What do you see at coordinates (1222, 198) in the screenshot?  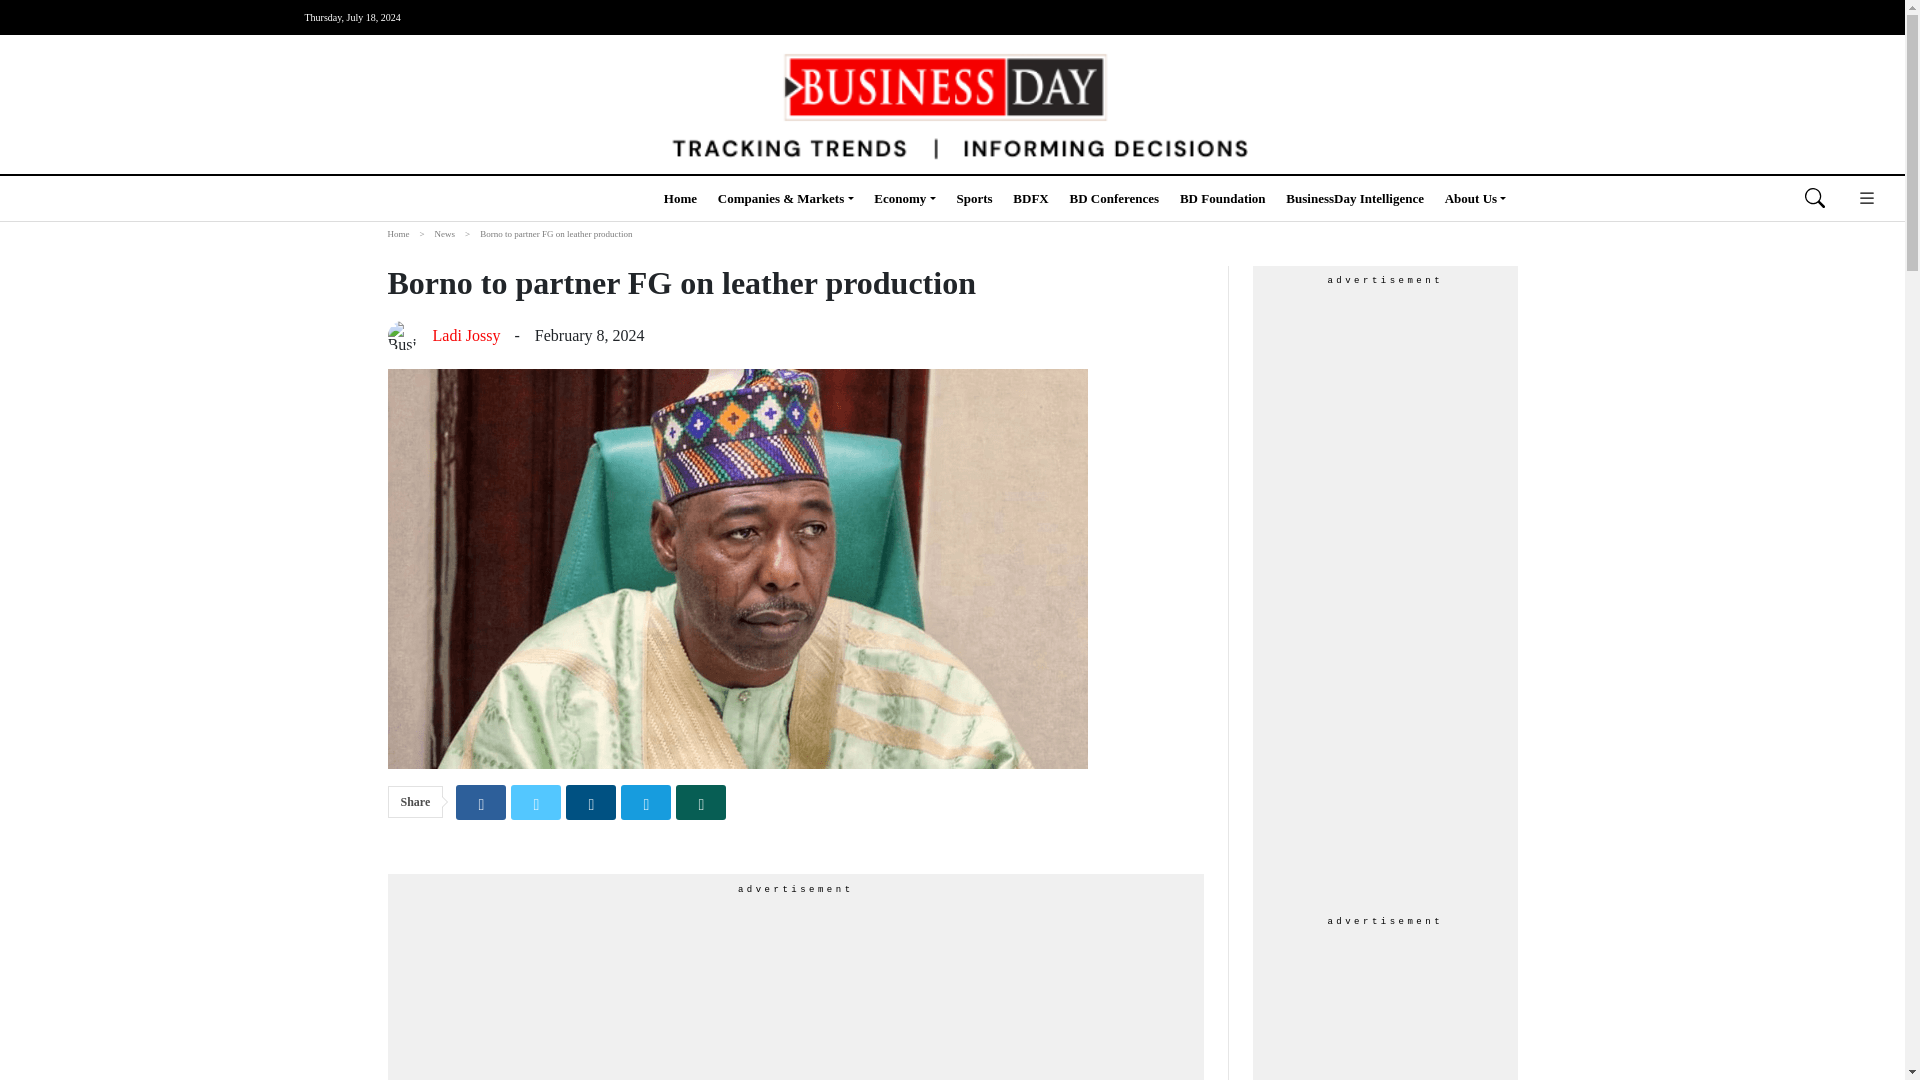 I see `BD Foundation` at bounding box center [1222, 198].